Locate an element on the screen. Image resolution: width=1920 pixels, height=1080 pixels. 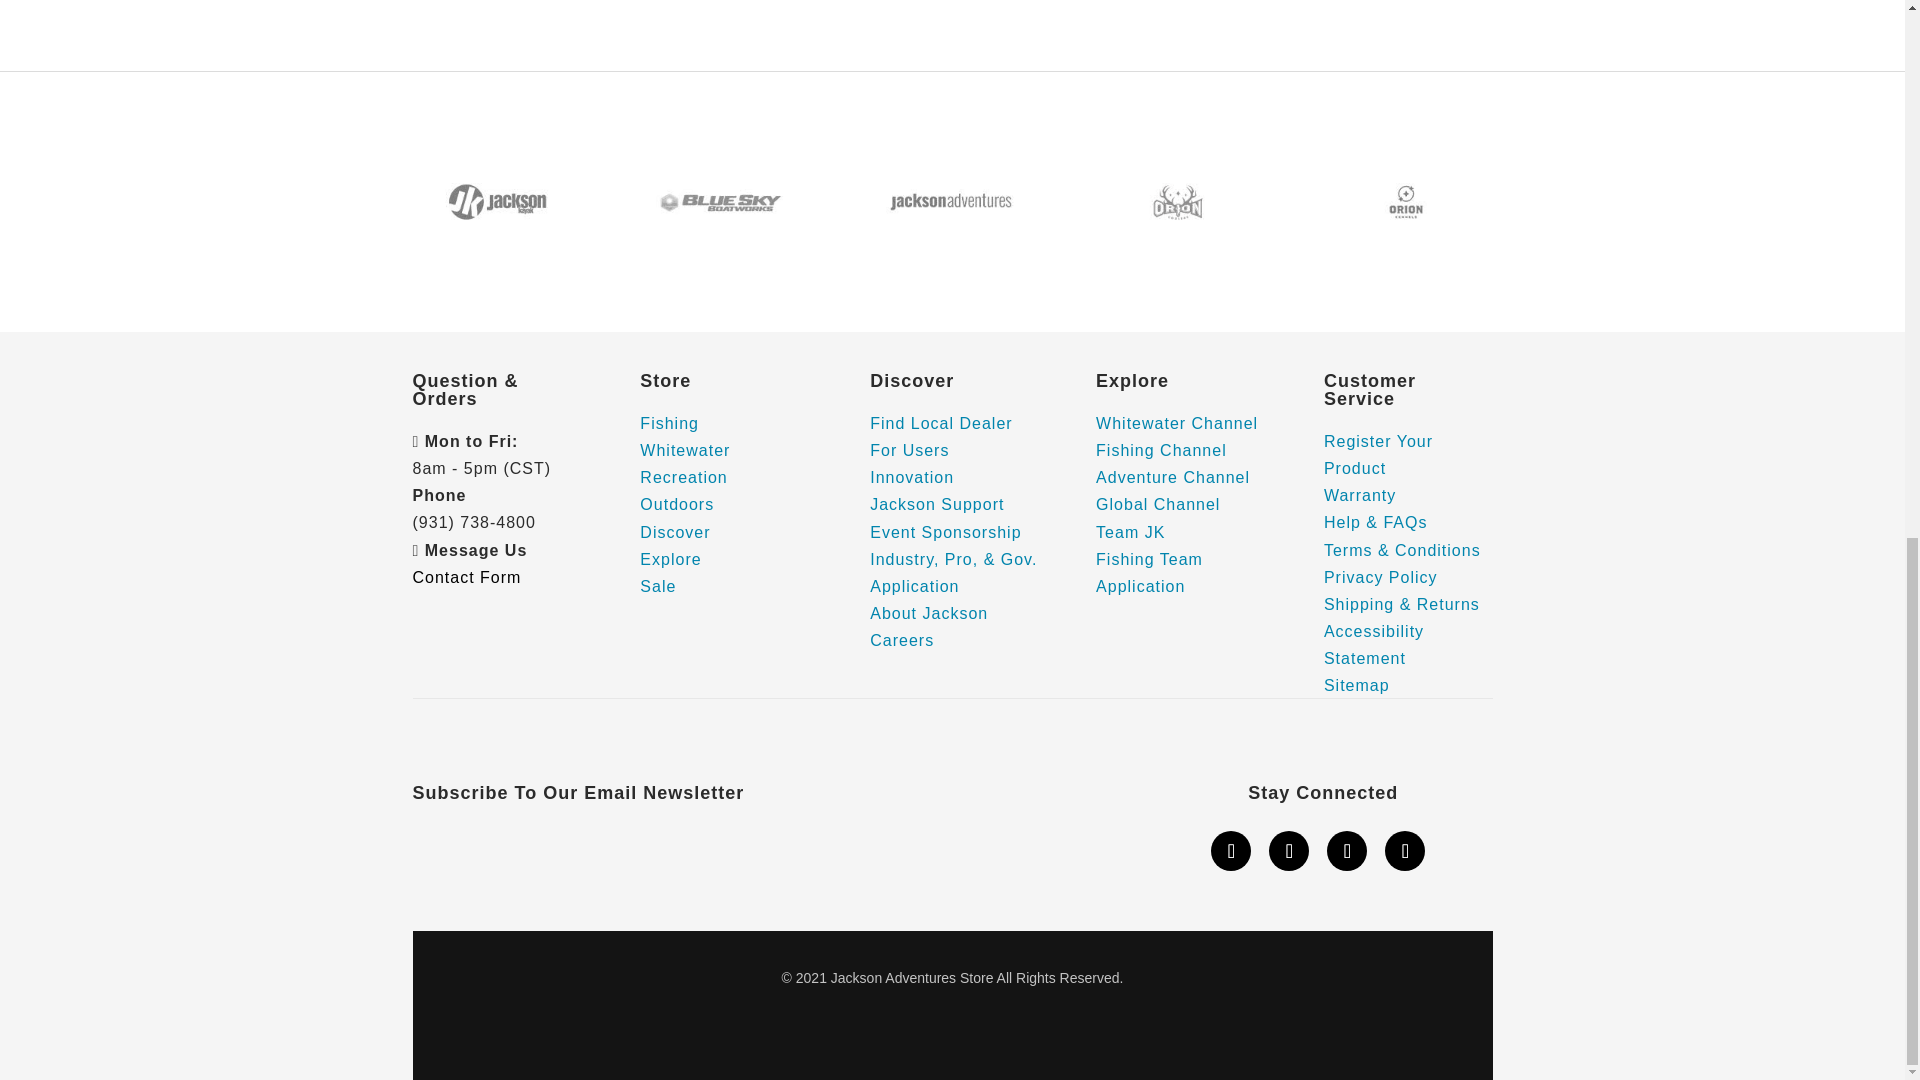
Follow on Facebook is located at coordinates (1231, 850).